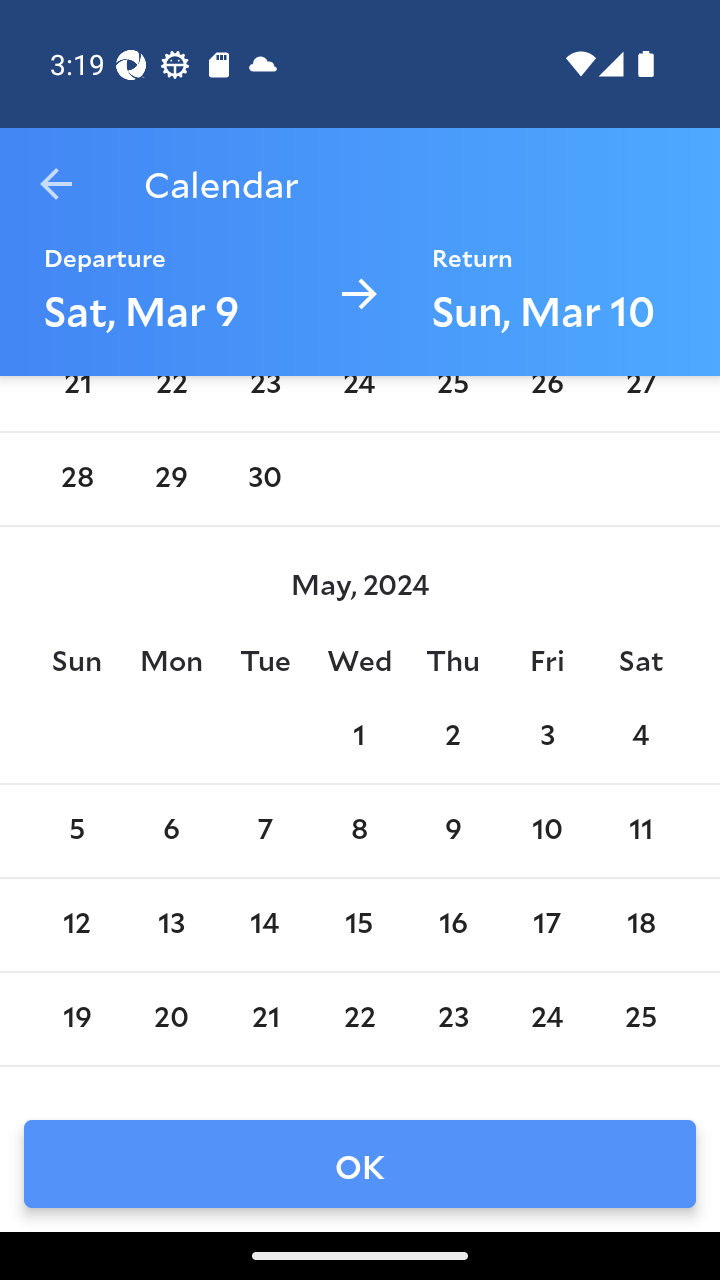 The width and height of the screenshot is (720, 1280). What do you see at coordinates (546, 1018) in the screenshot?
I see `24` at bounding box center [546, 1018].